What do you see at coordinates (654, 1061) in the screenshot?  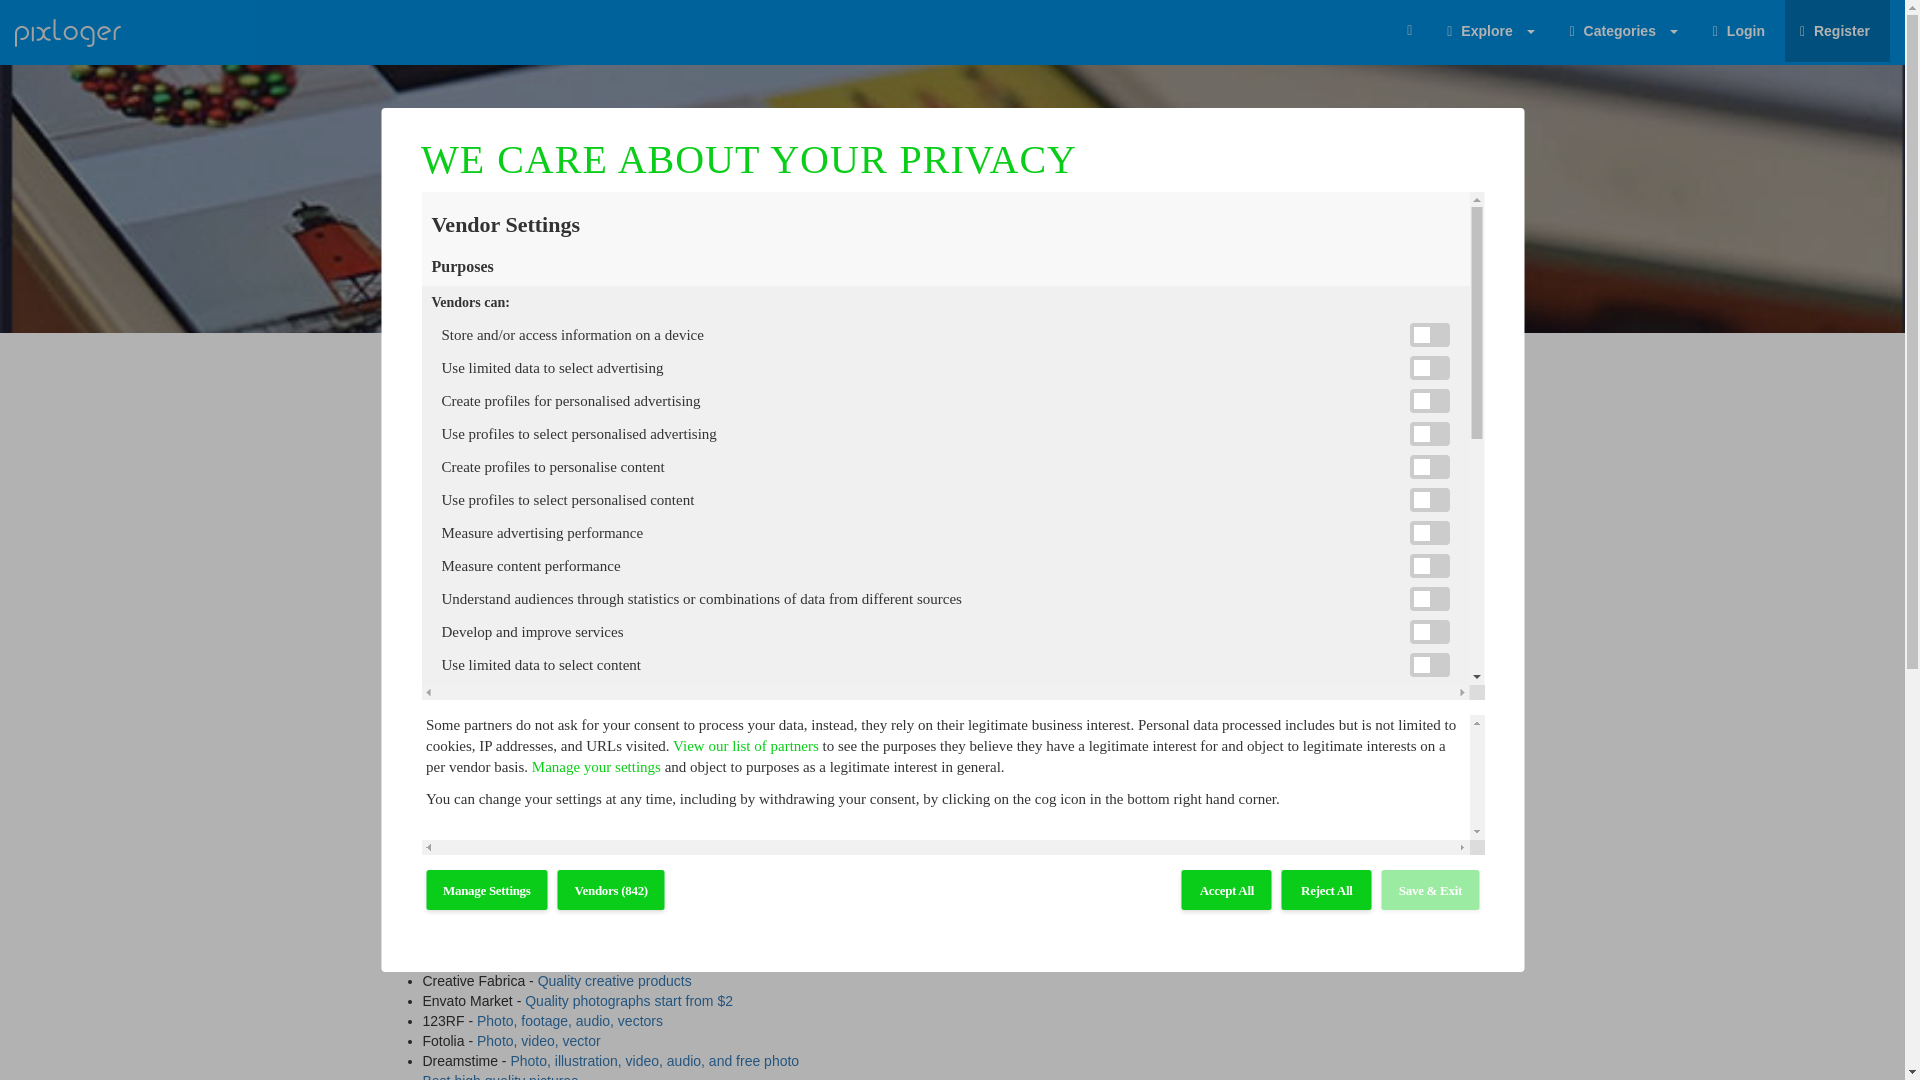 I see `Photo, illustration, video, audio, and free photo` at bounding box center [654, 1061].